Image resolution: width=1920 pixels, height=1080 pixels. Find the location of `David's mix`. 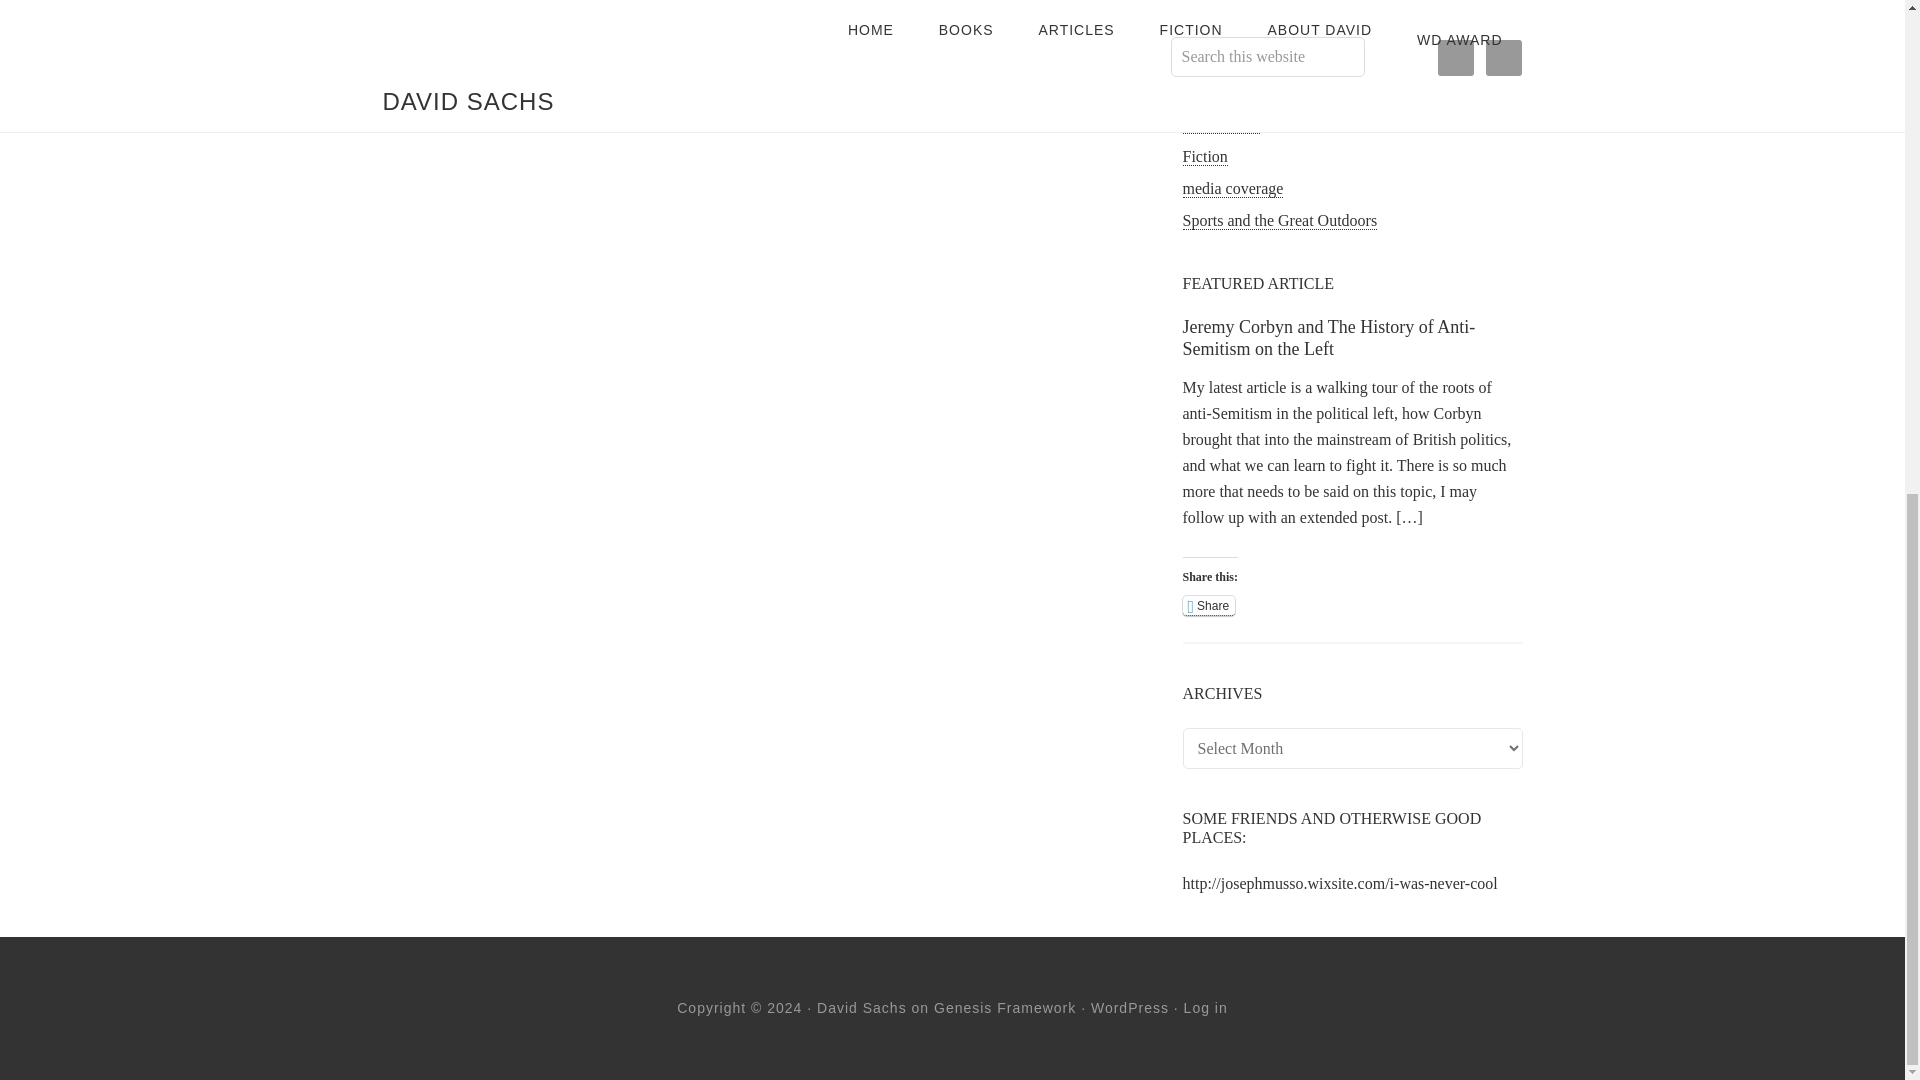

David's mix is located at coordinates (1220, 124).